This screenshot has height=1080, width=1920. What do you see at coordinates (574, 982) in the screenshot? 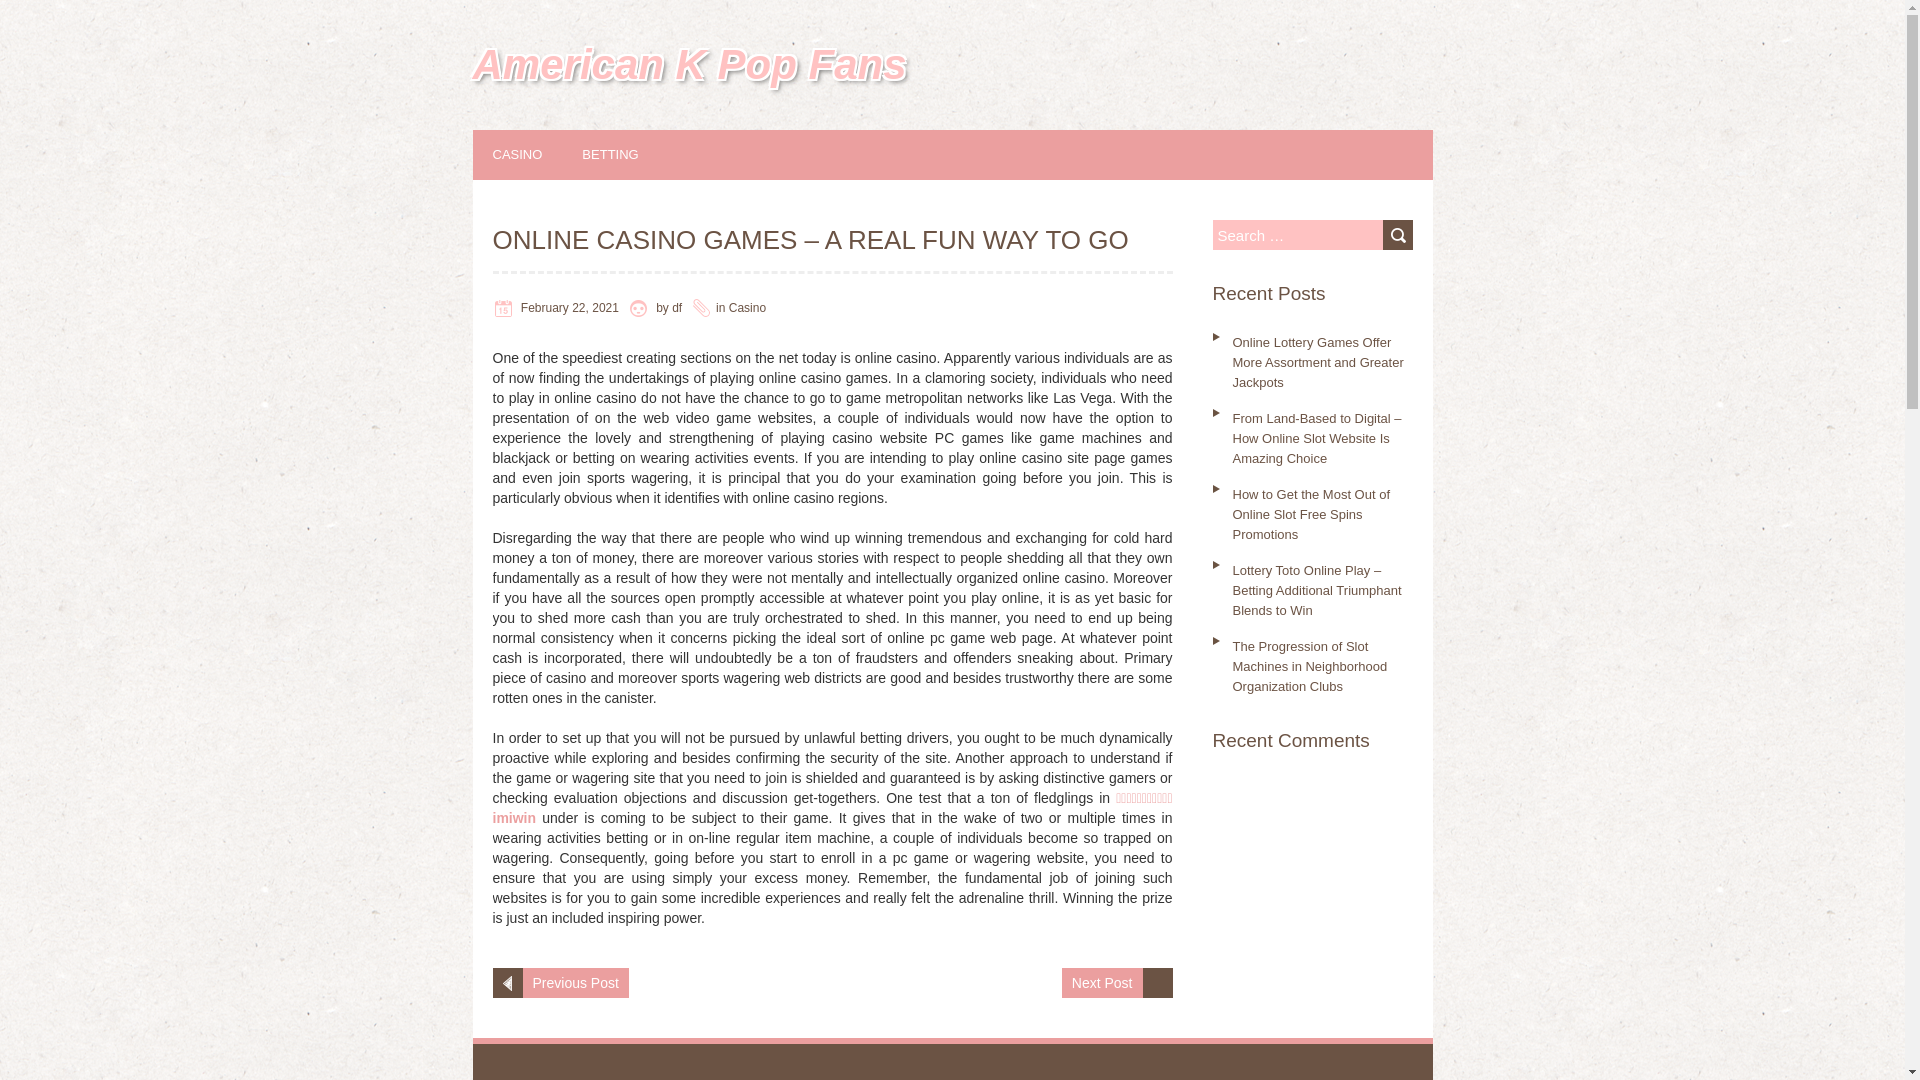
I see `Previous Post` at bounding box center [574, 982].